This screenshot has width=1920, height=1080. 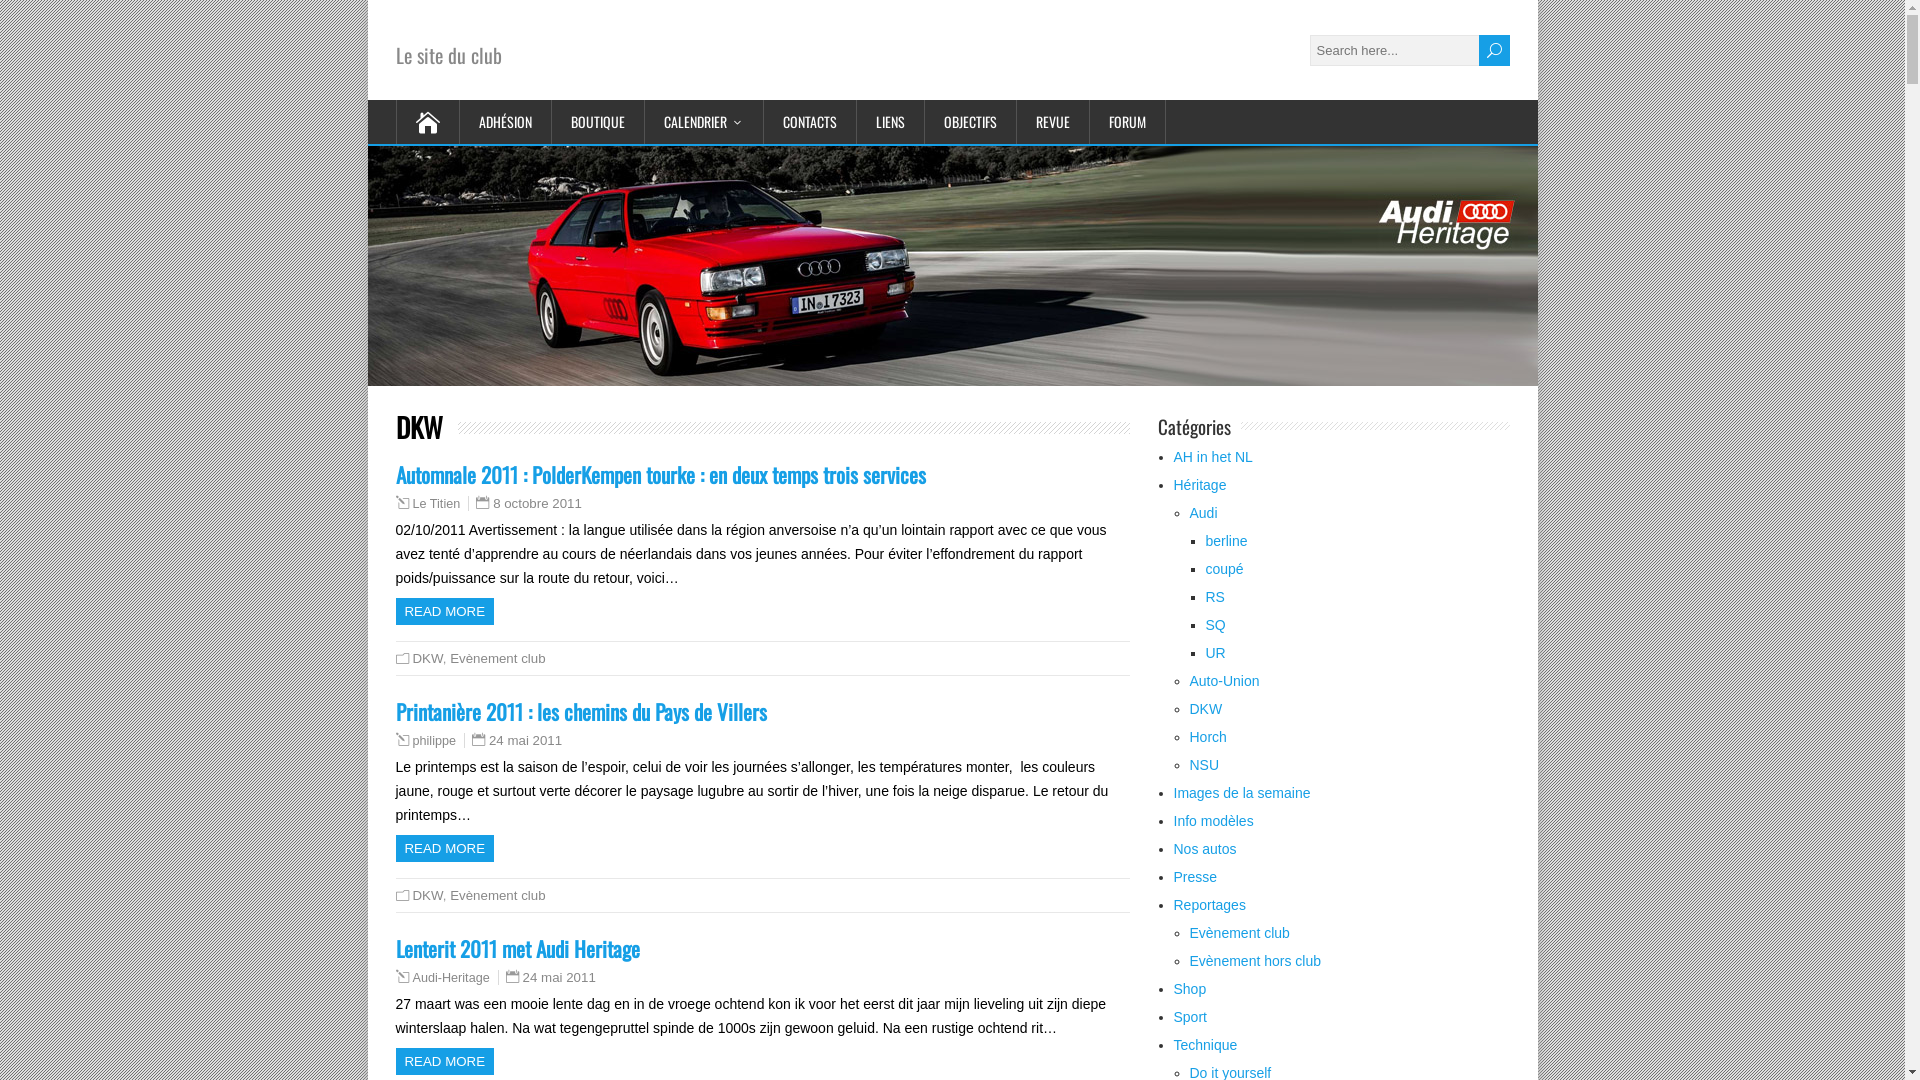 What do you see at coordinates (1242, 793) in the screenshot?
I see `Images de la semaine` at bounding box center [1242, 793].